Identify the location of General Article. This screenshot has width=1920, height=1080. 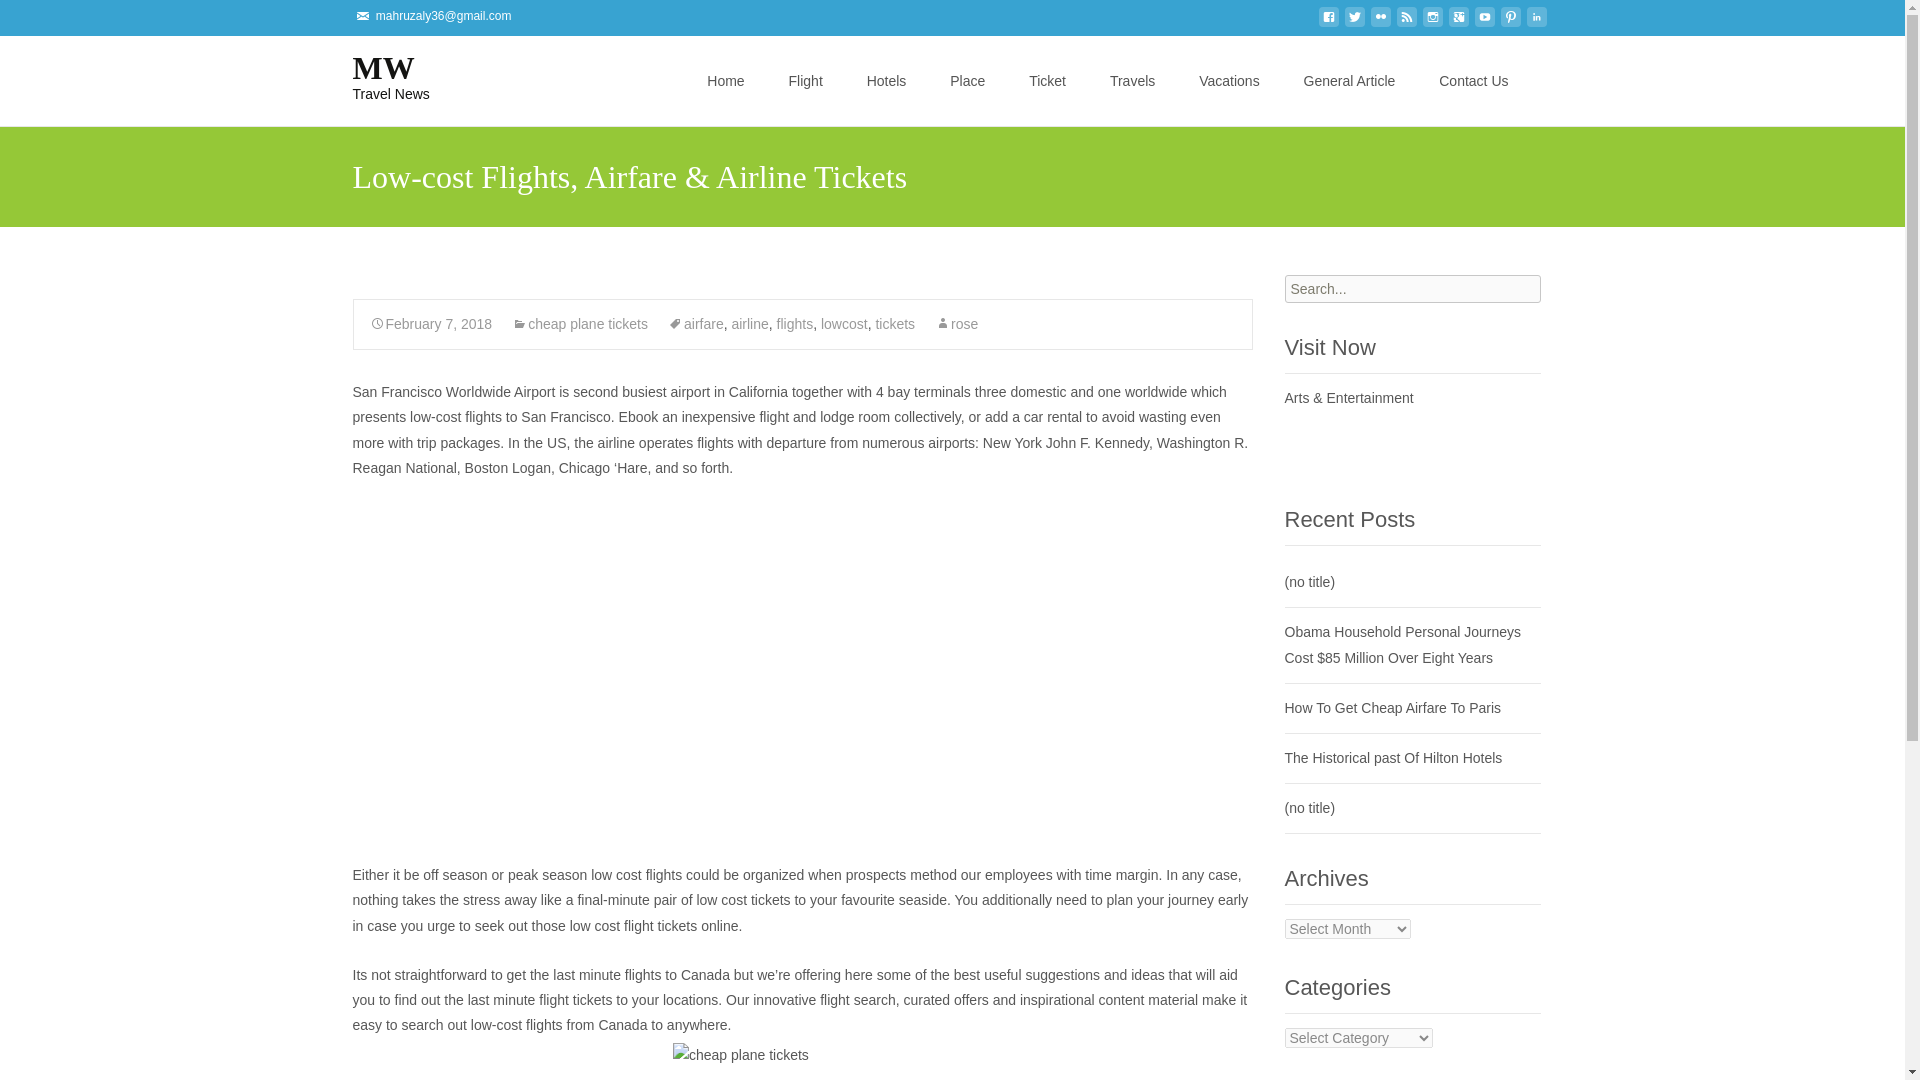
(1349, 80).